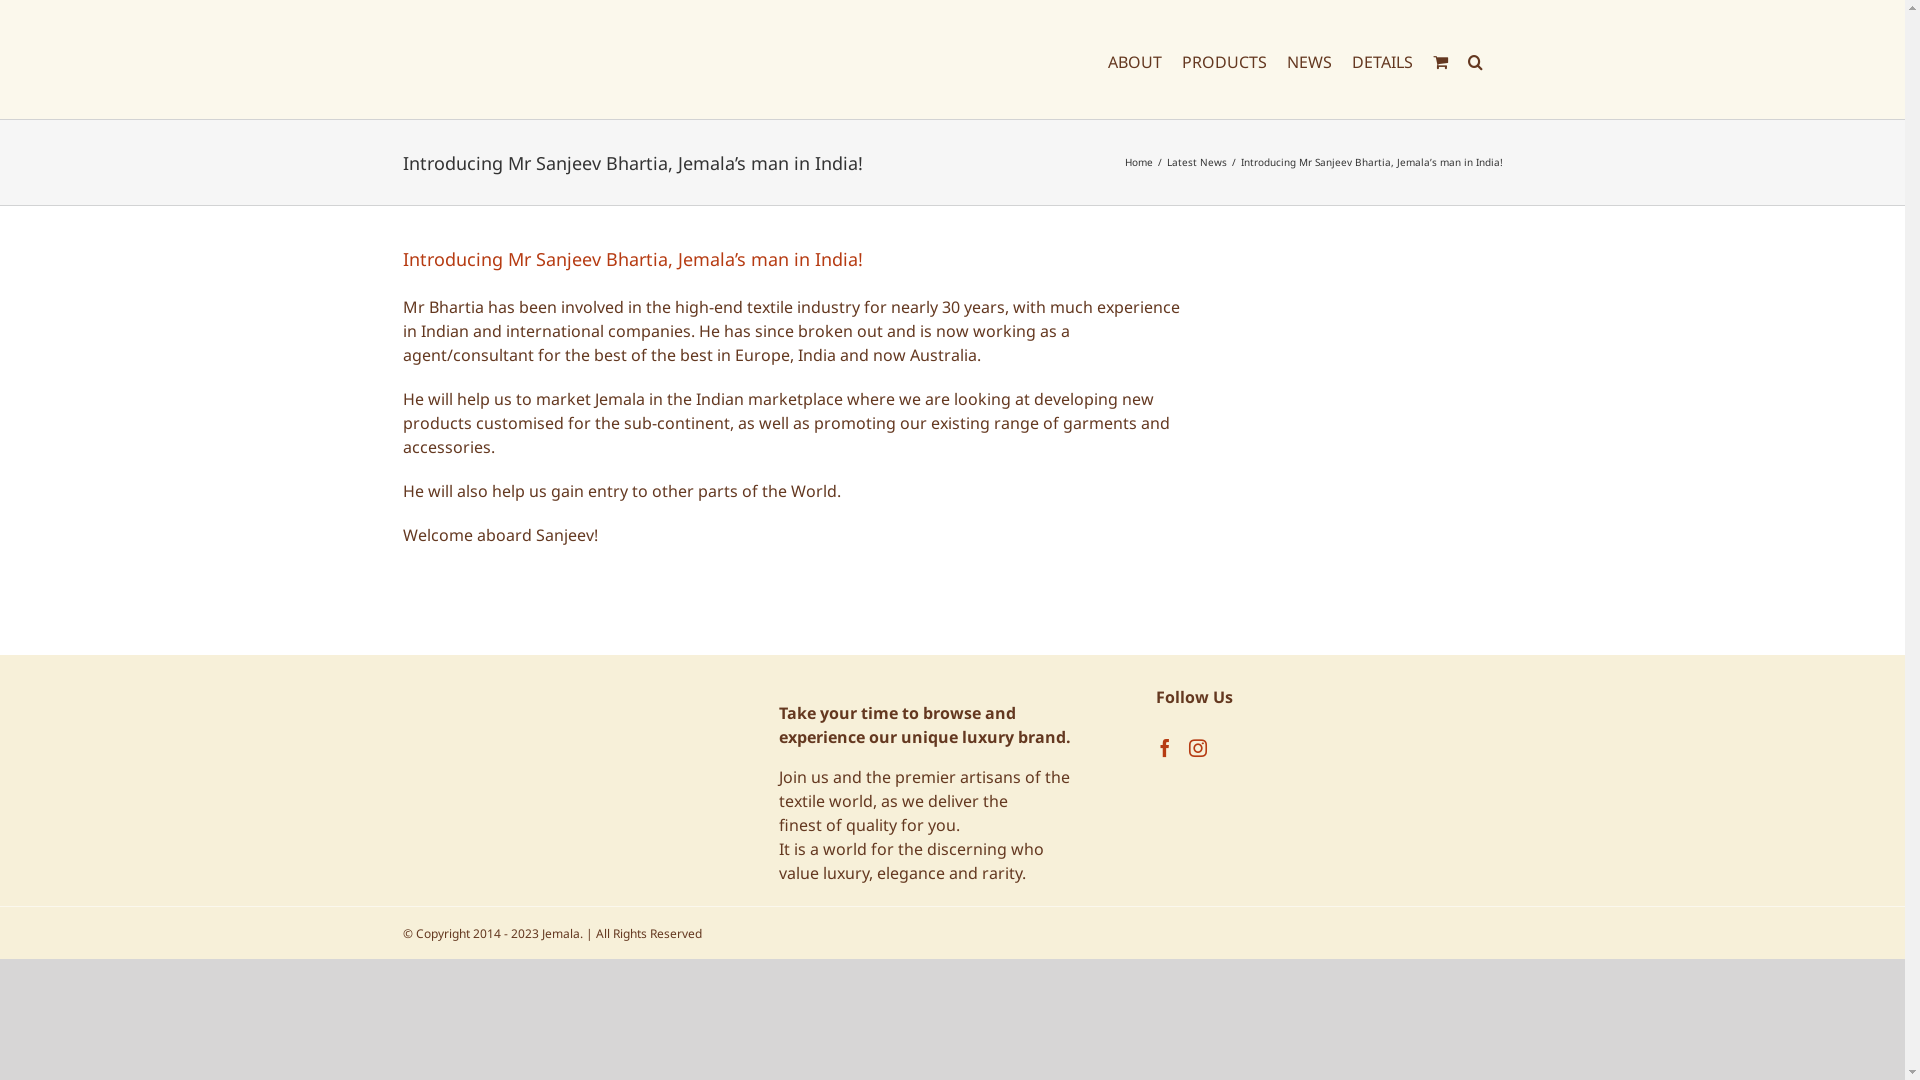 The height and width of the screenshot is (1080, 1920). I want to click on PRODUCTS, so click(1224, 60).